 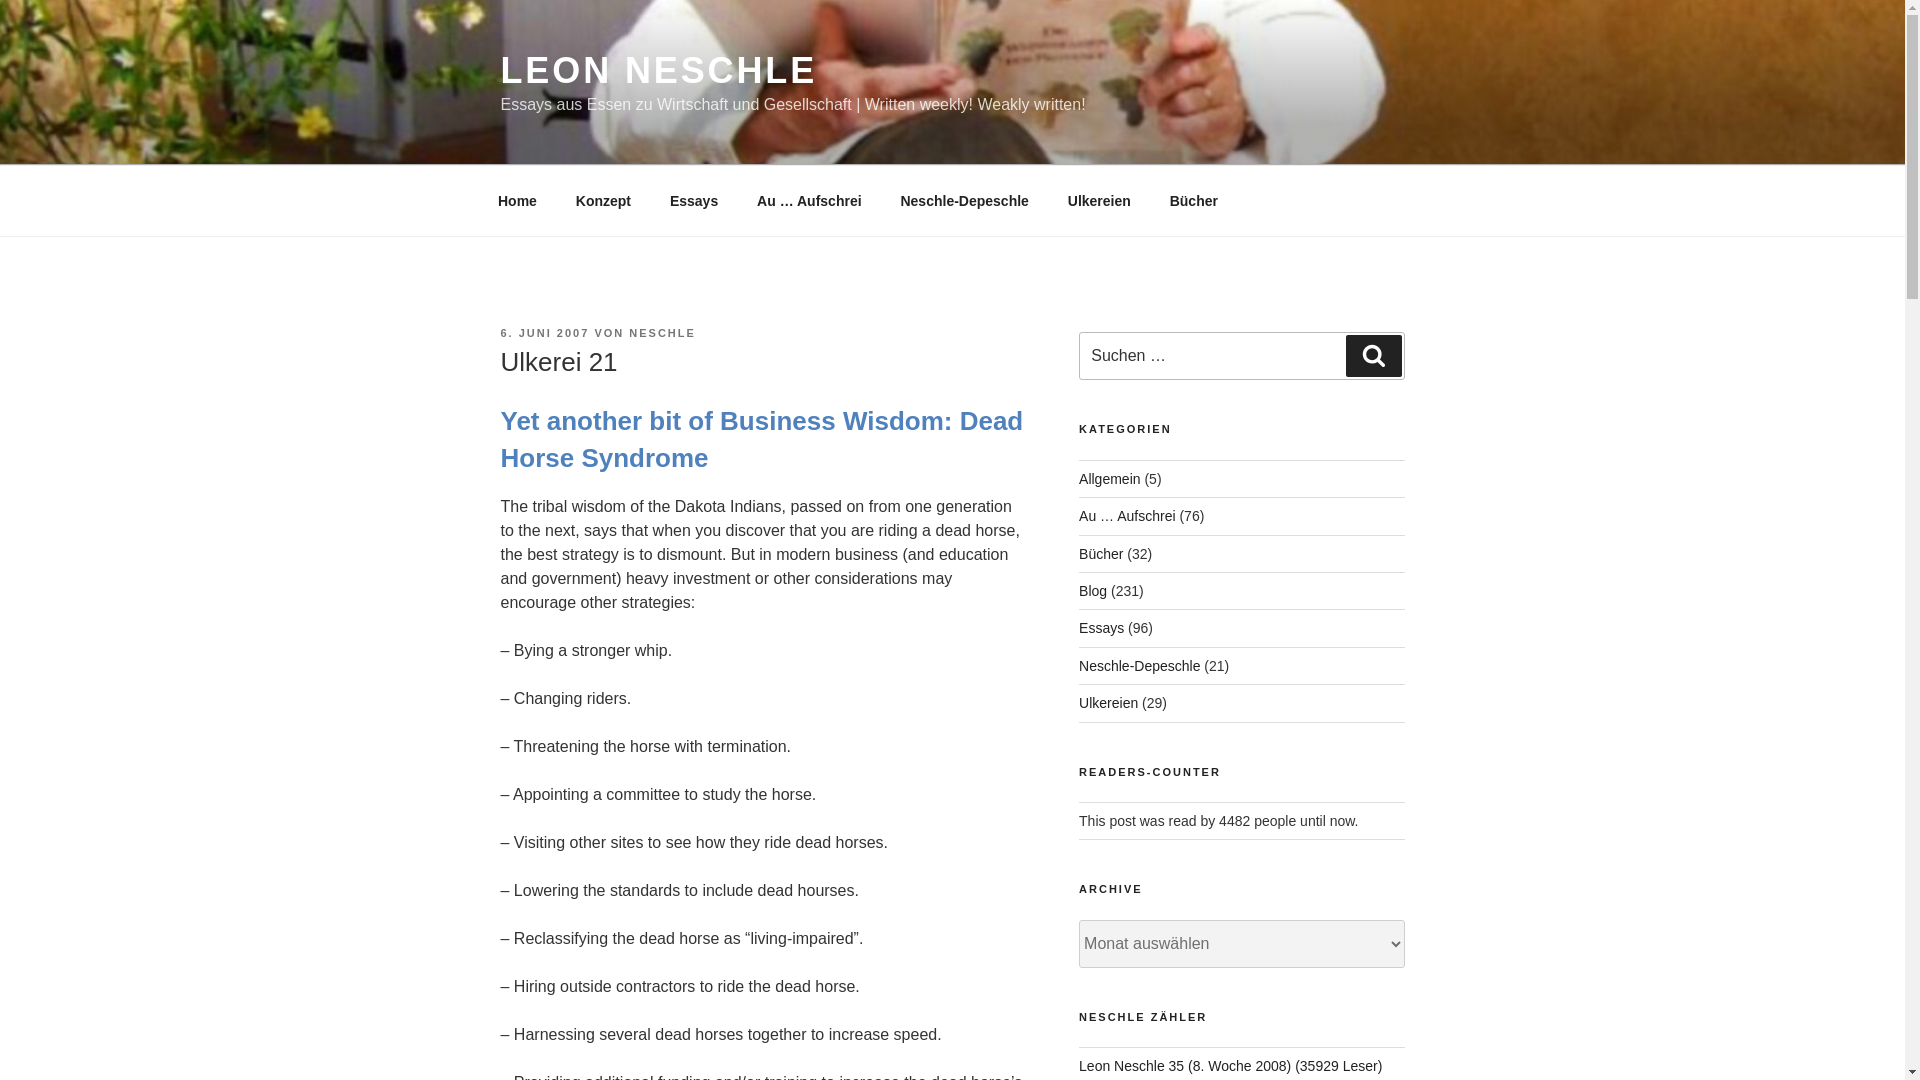 What do you see at coordinates (1140, 665) in the screenshot?
I see `Neschle-Depeschle` at bounding box center [1140, 665].